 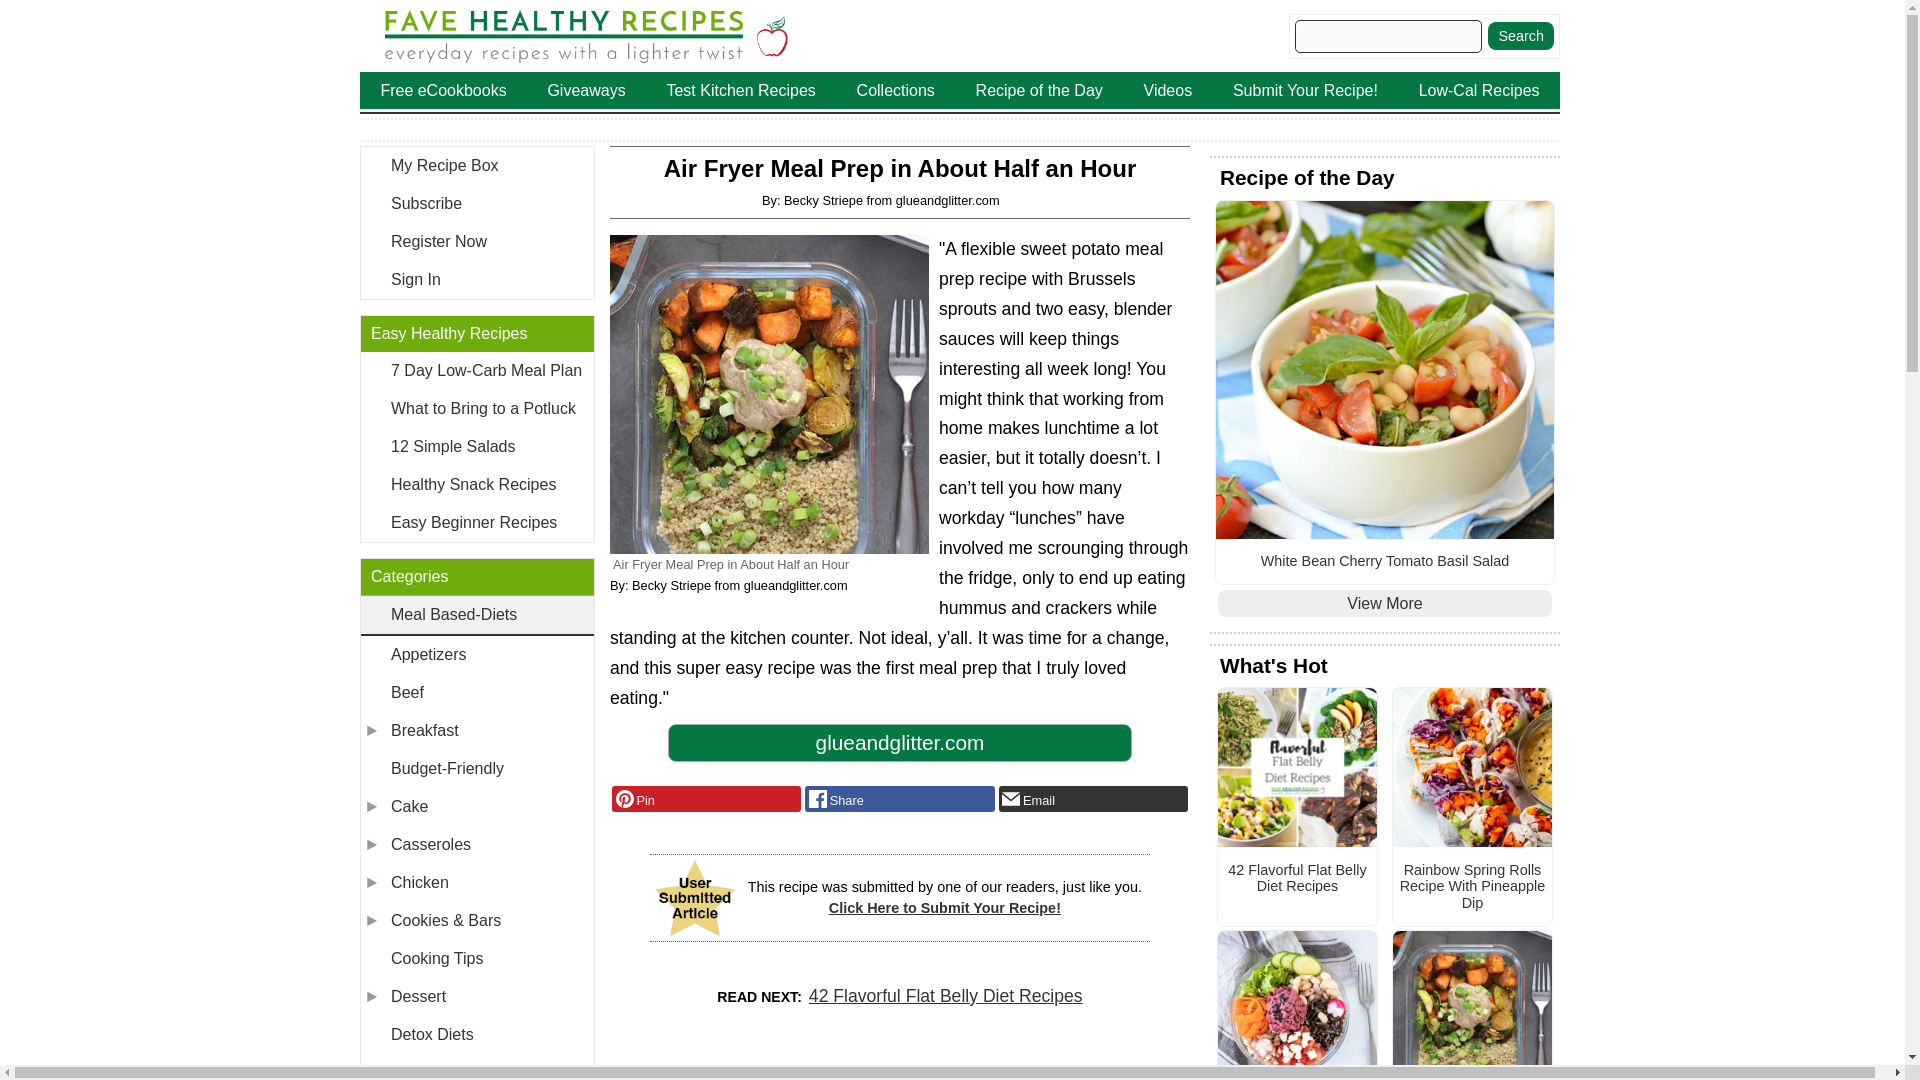 What do you see at coordinates (1520, 35) in the screenshot?
I see `Search` at bounding box center [1520, 35].